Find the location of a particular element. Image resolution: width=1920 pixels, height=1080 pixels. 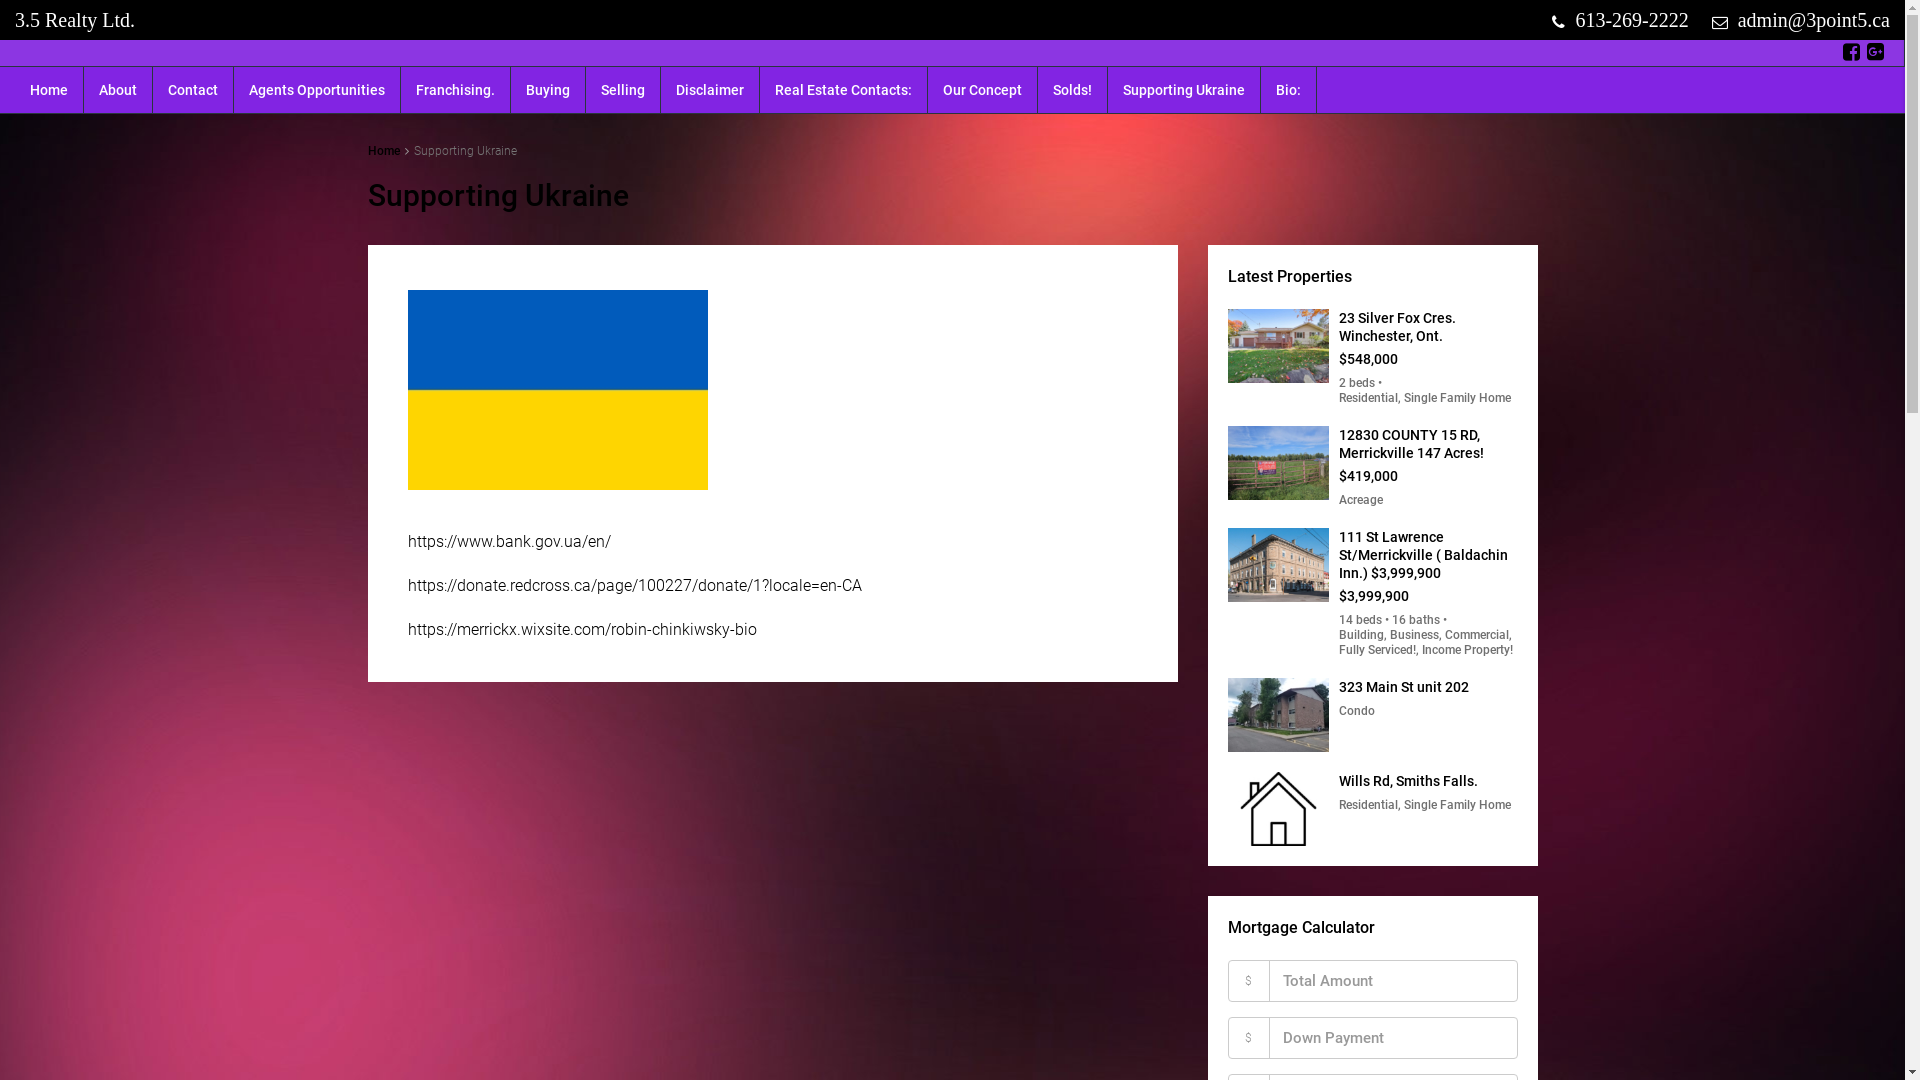

Wills Rd, Smiths Falls. is located at coordinates (1408, 781).